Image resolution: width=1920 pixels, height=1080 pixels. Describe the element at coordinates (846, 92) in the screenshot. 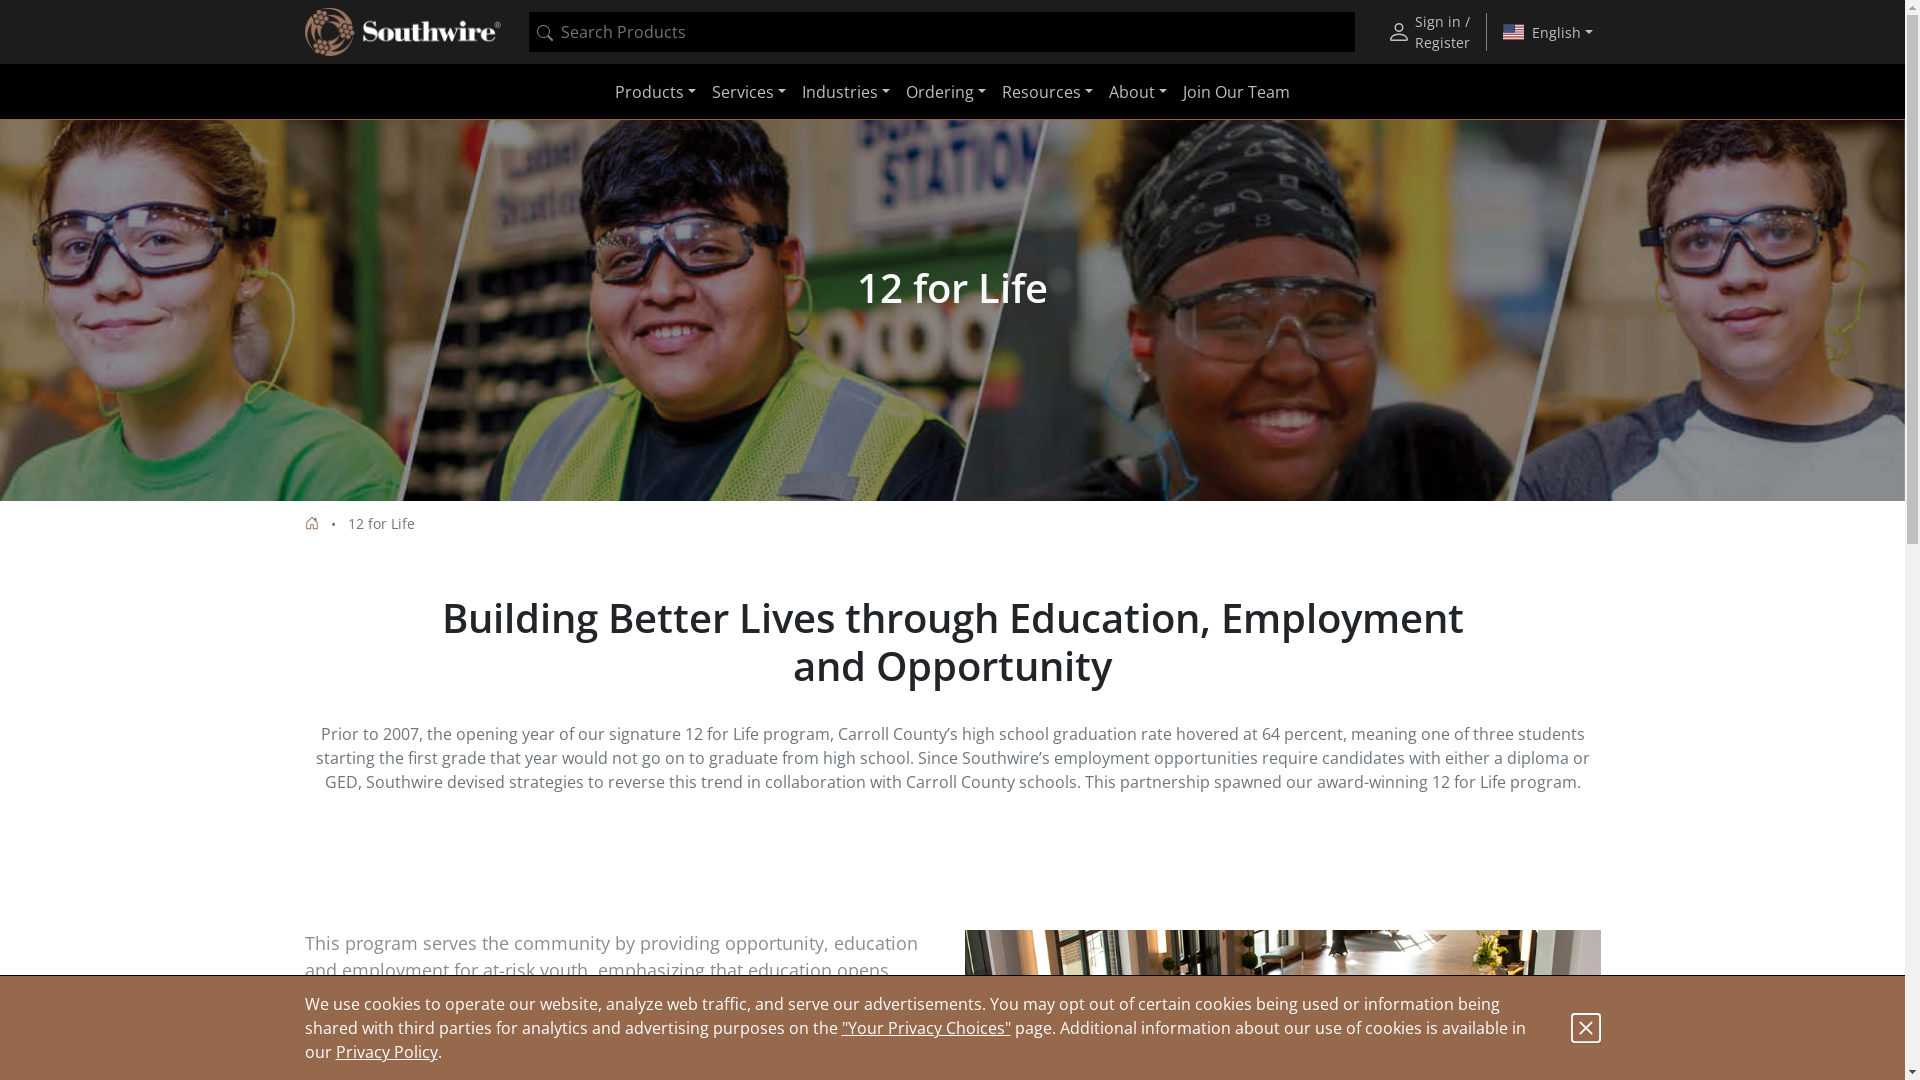

I see `Industries` at that location.